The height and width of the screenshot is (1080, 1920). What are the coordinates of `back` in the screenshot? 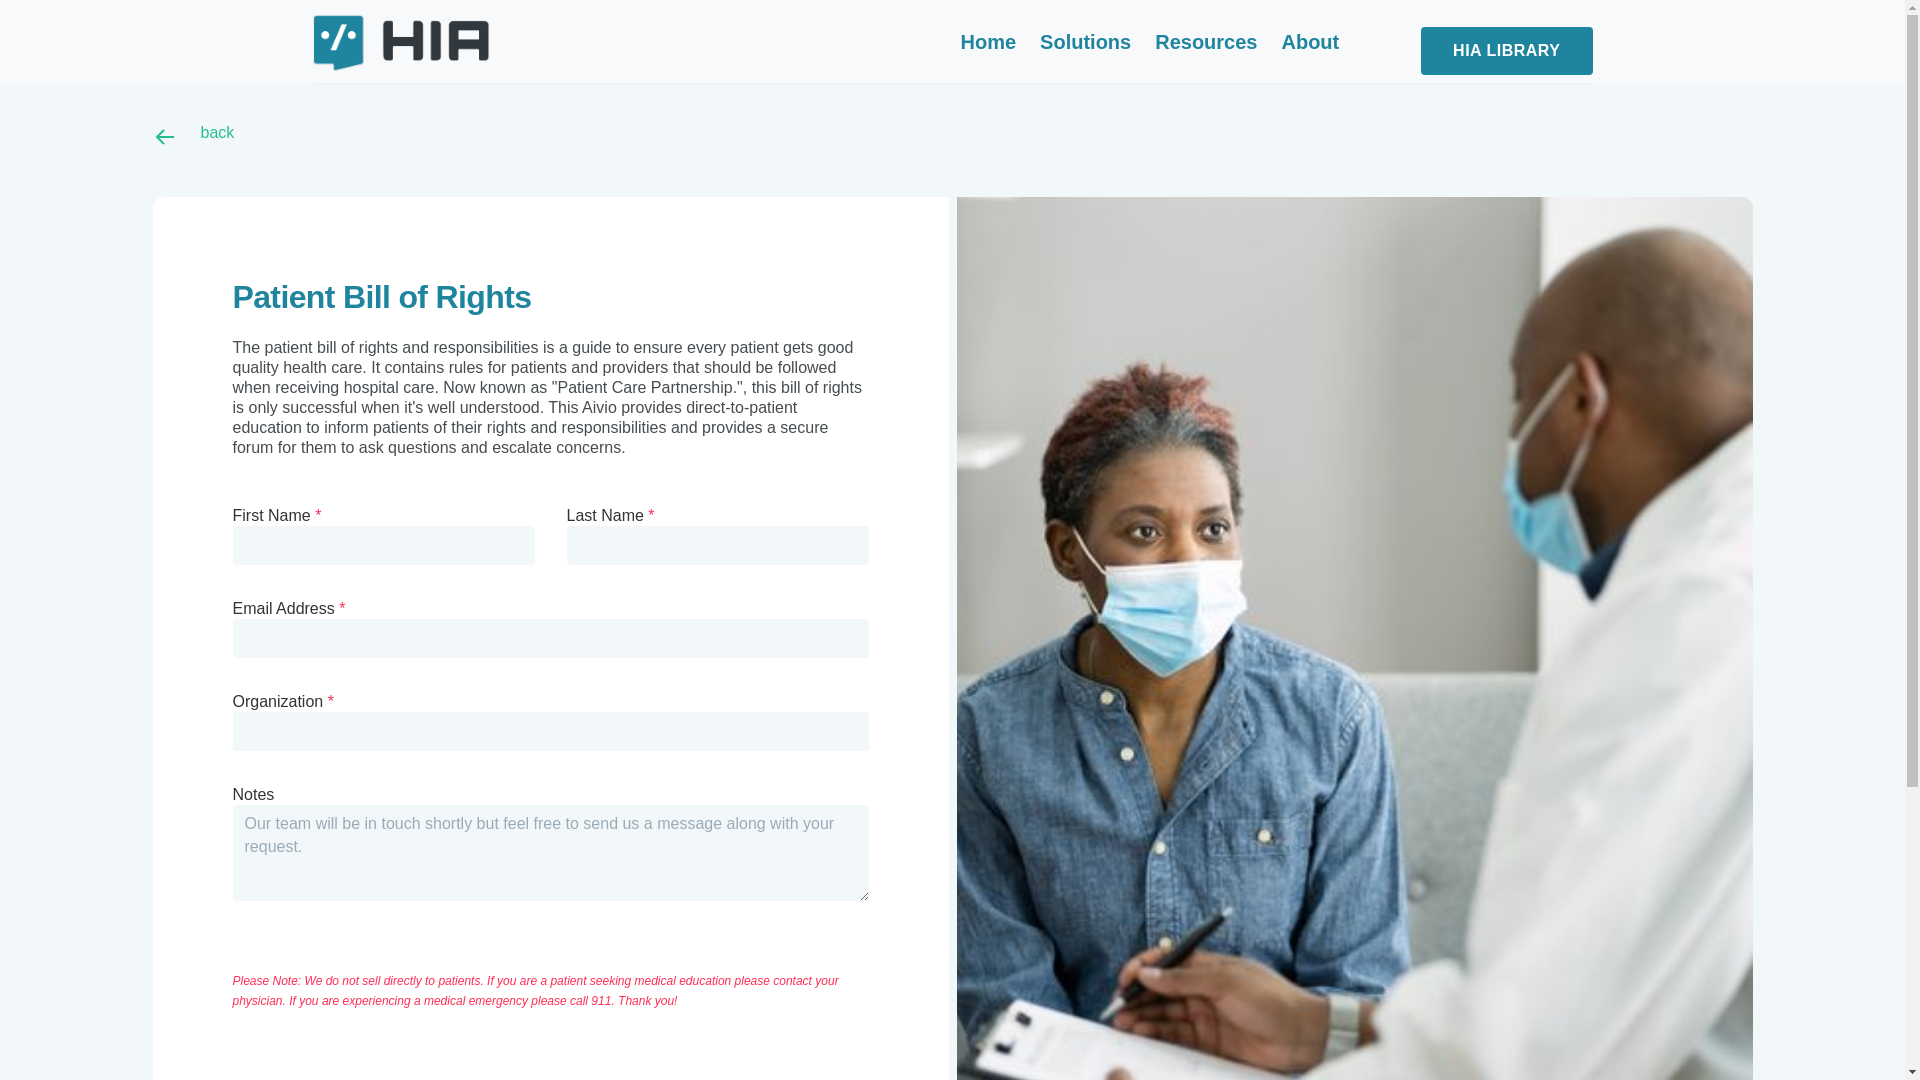 It's located at (951, 137).